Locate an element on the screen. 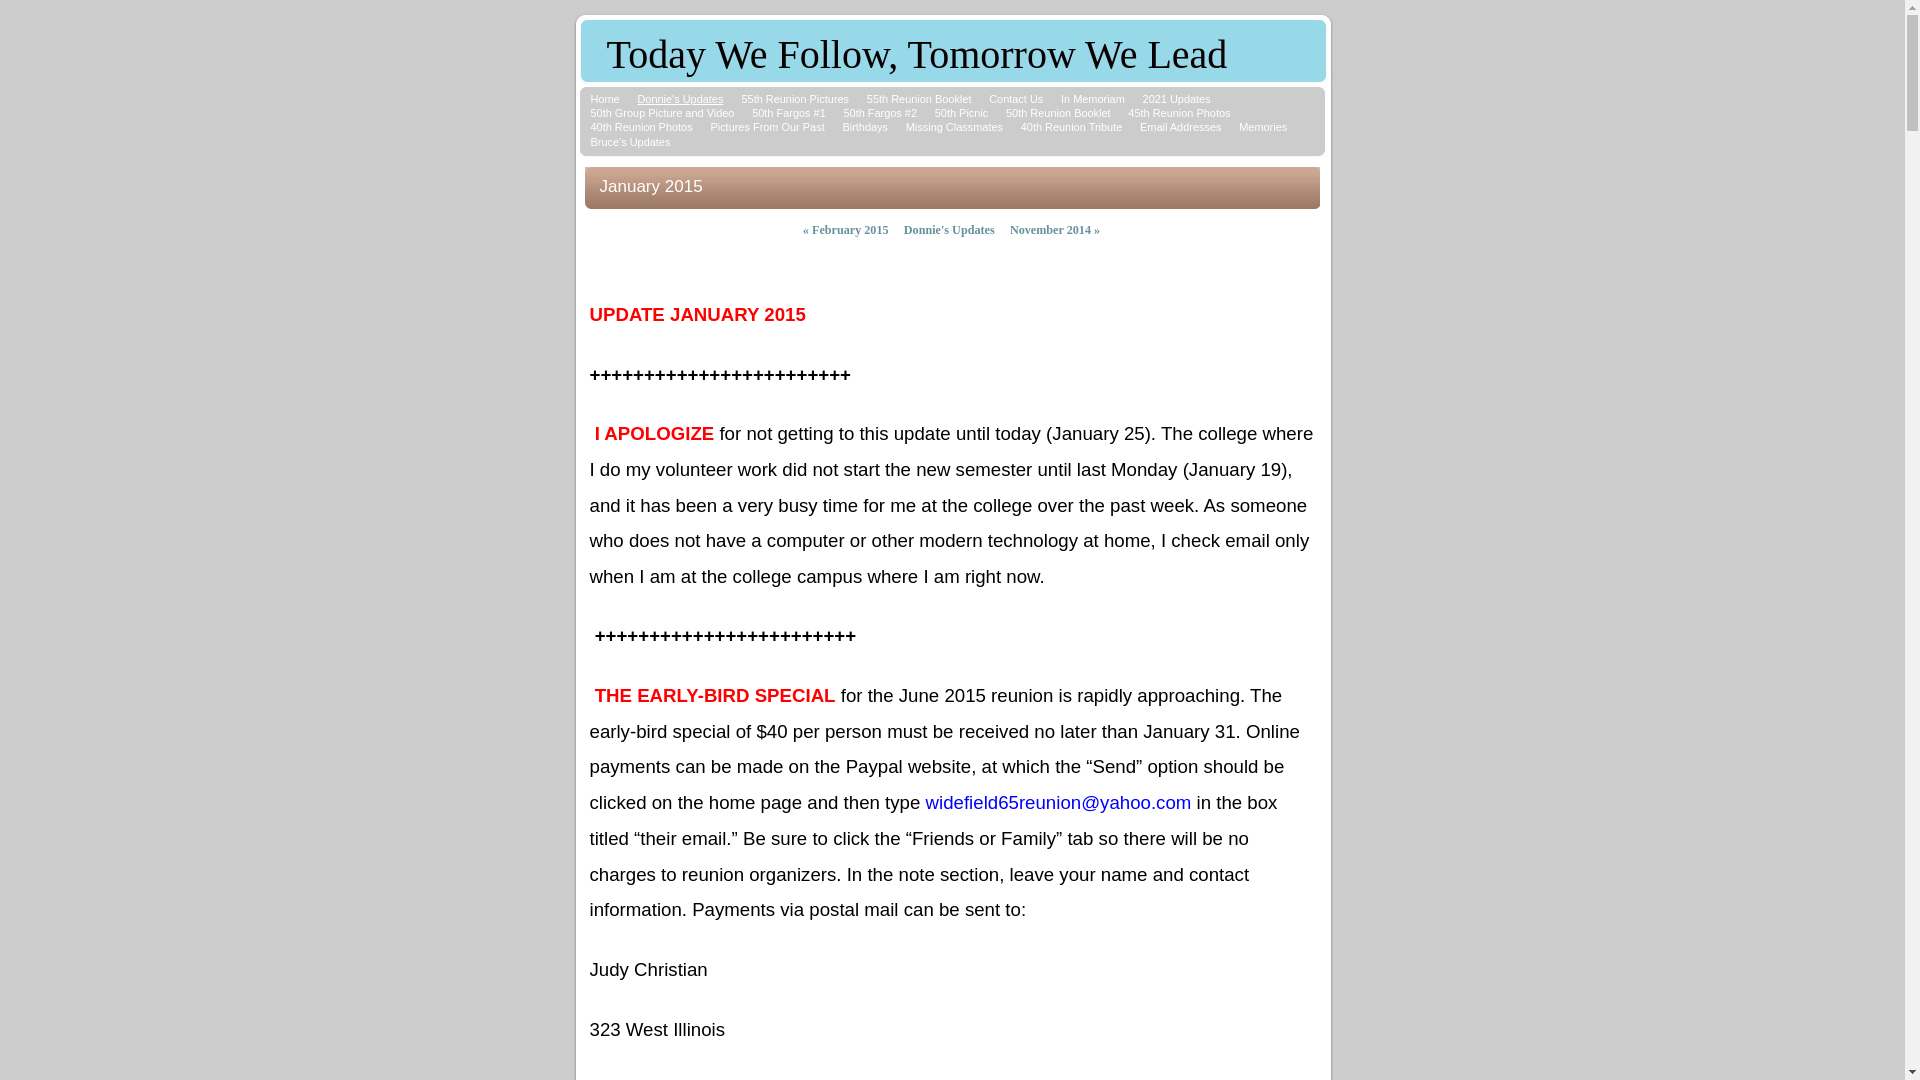 The image size is (1920, 1080). 2021 Updates is located at coordinates (1177, 99).